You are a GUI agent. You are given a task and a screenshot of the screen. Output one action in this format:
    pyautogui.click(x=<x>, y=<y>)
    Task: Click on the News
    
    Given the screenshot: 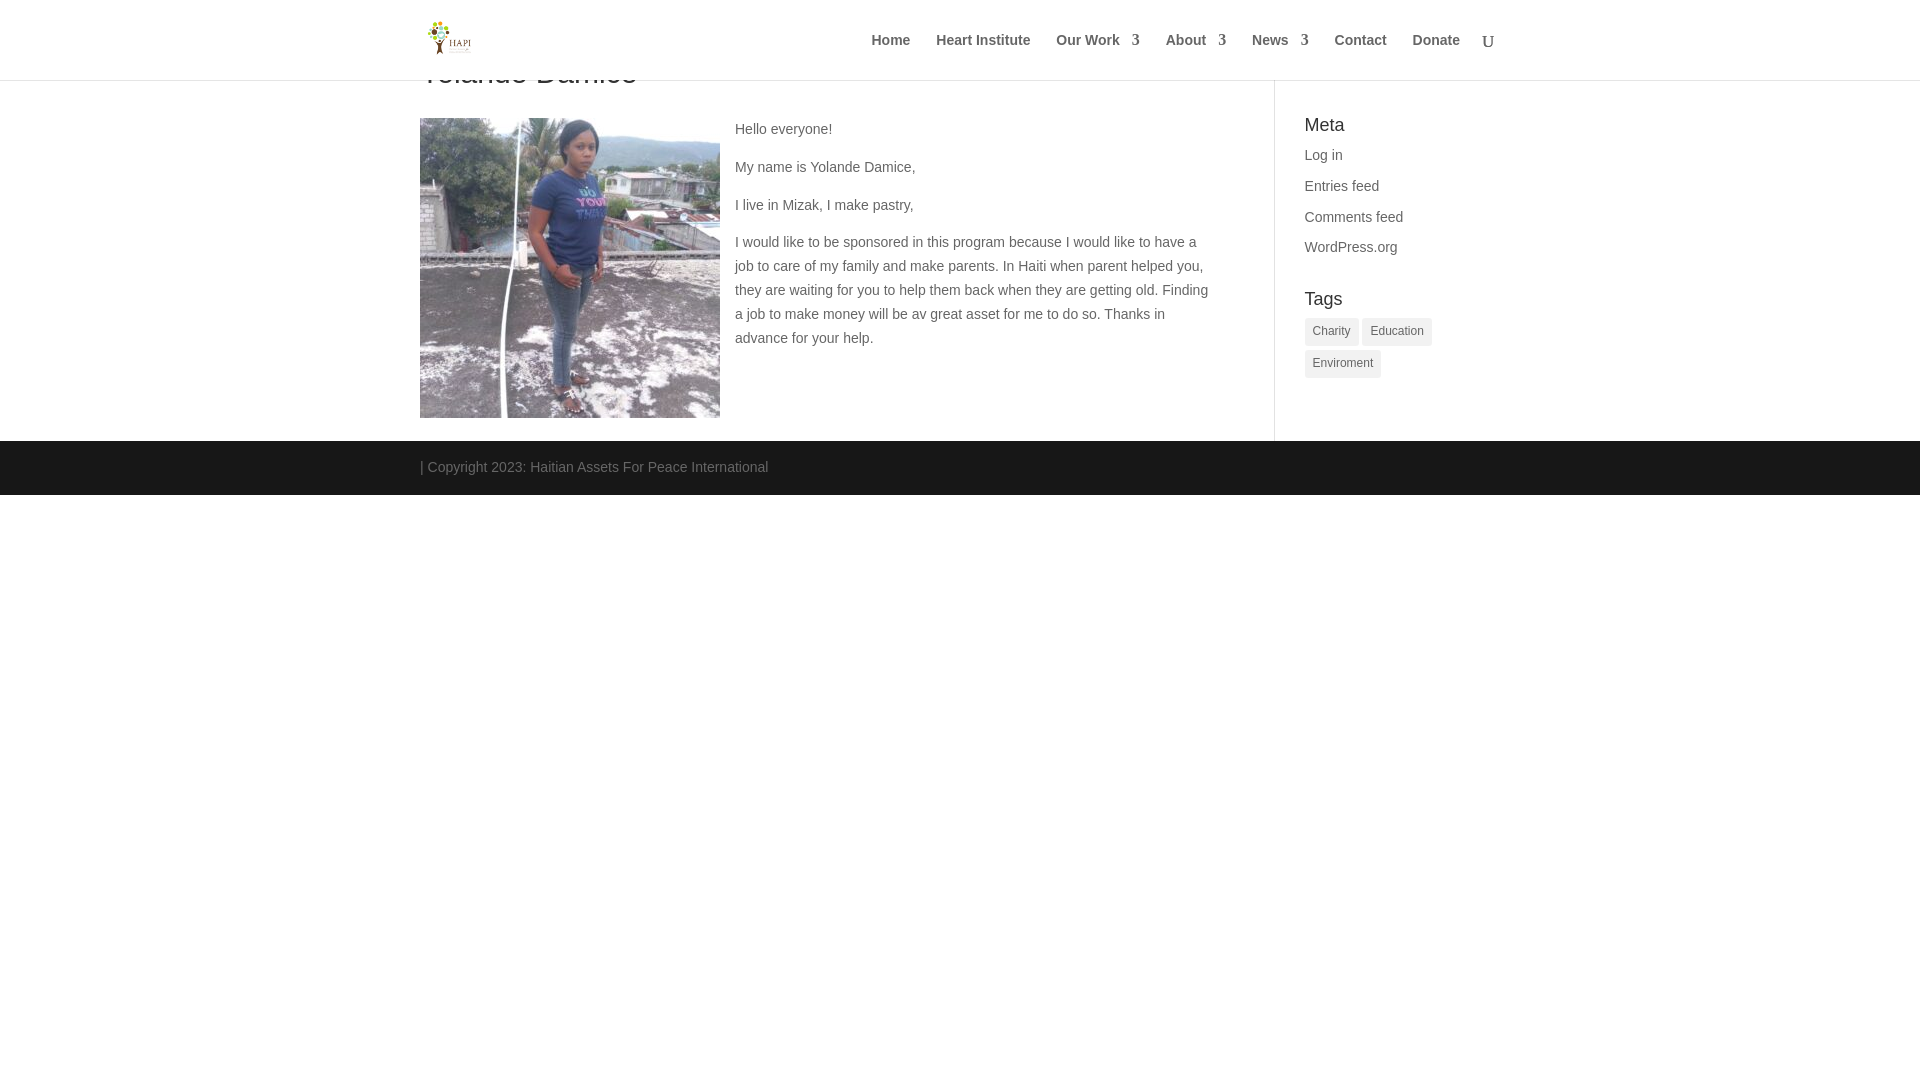 What is the action you would take?
    pyautogui.click(x=1280, y=56)
    